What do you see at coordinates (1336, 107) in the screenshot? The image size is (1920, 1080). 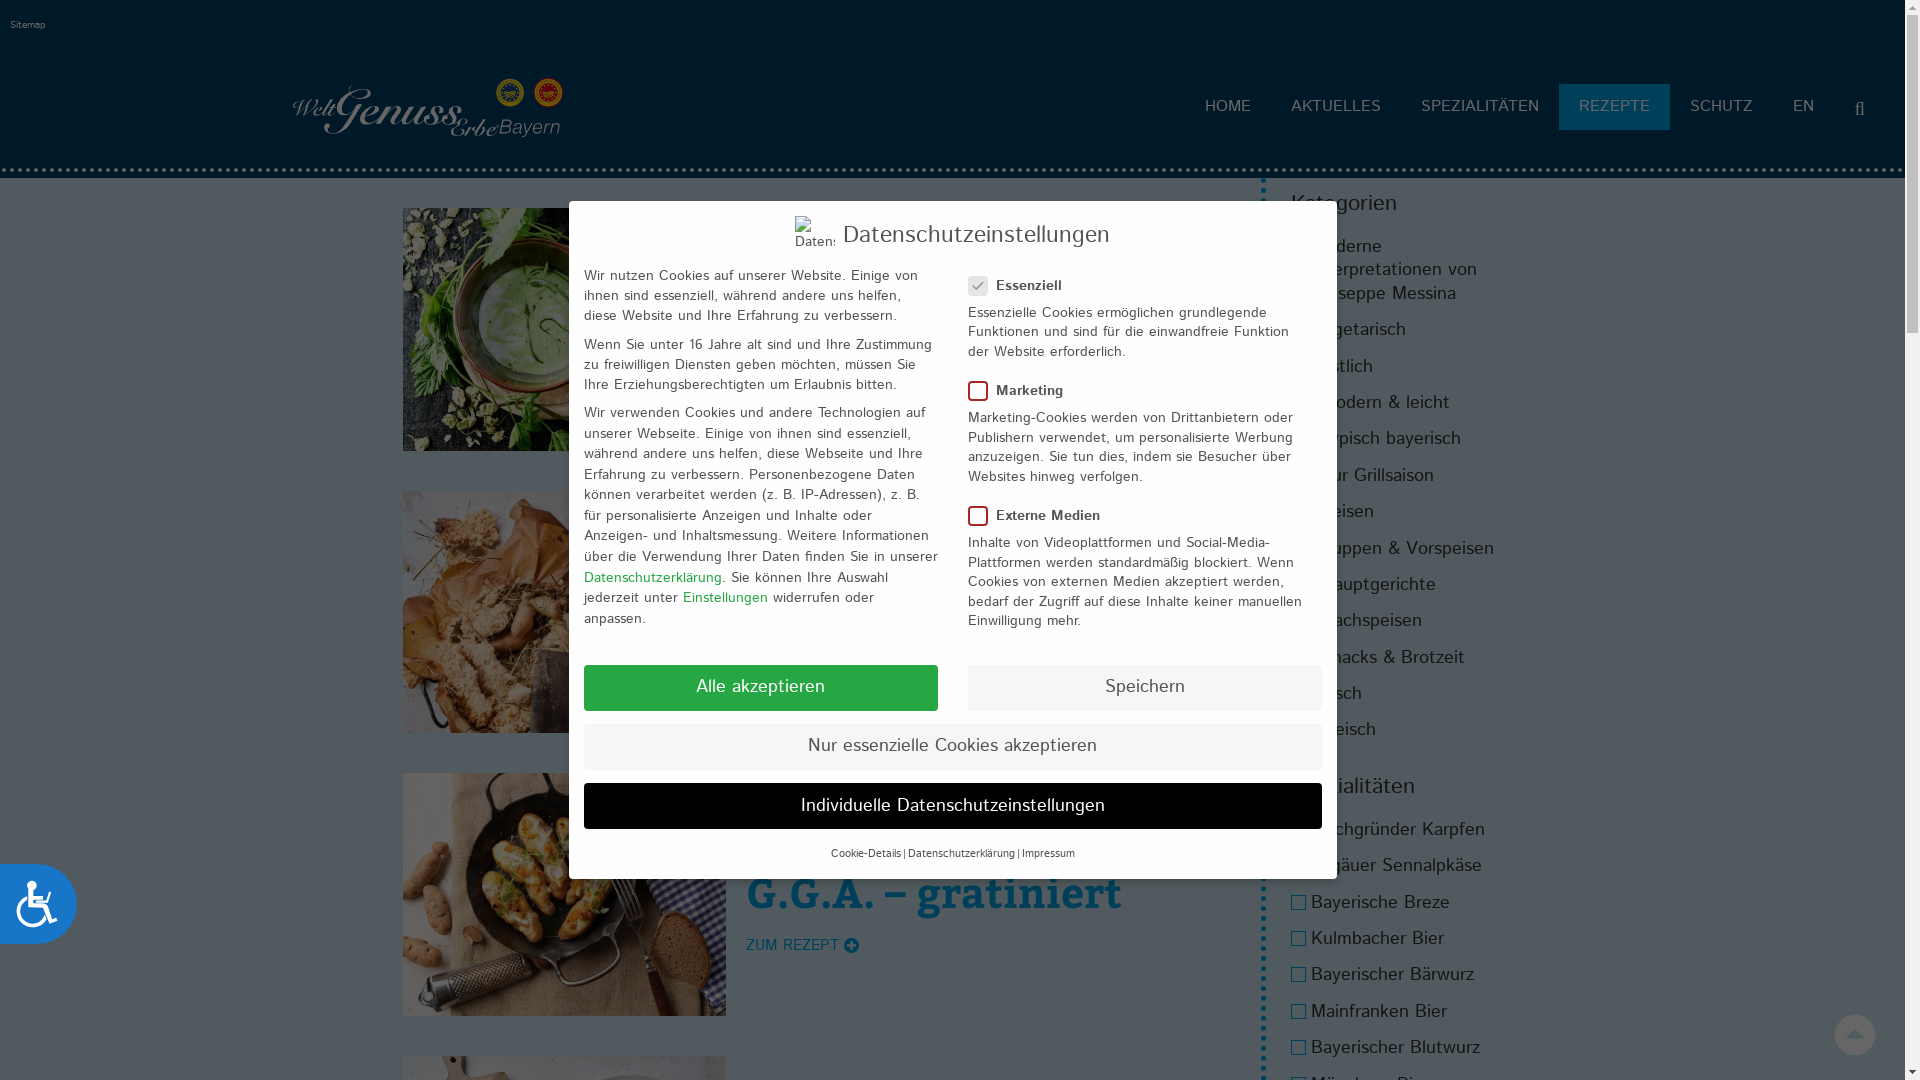 I see `AKTUELLES` at bounding box center [1336, 107].